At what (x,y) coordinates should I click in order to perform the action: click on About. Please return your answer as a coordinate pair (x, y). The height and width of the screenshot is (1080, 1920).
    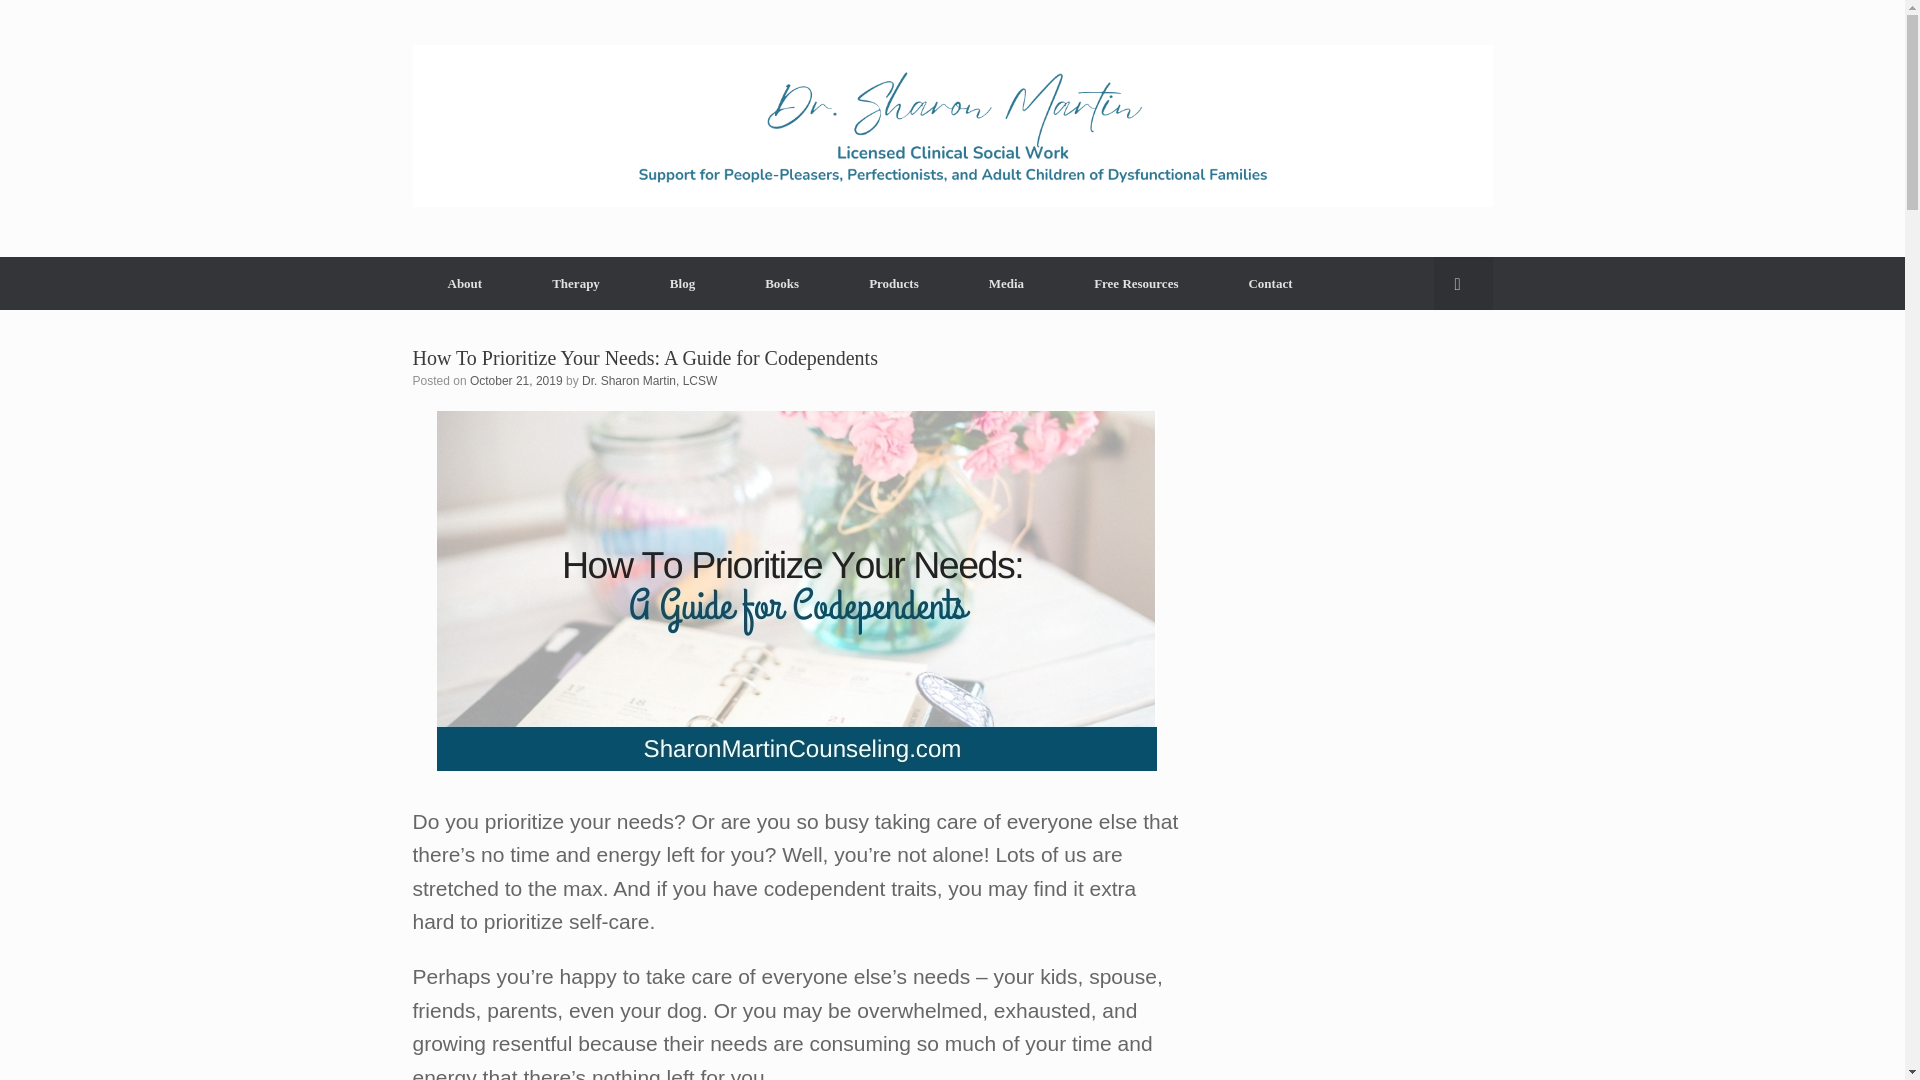
    Looking at the image, I should click on (464, 283).